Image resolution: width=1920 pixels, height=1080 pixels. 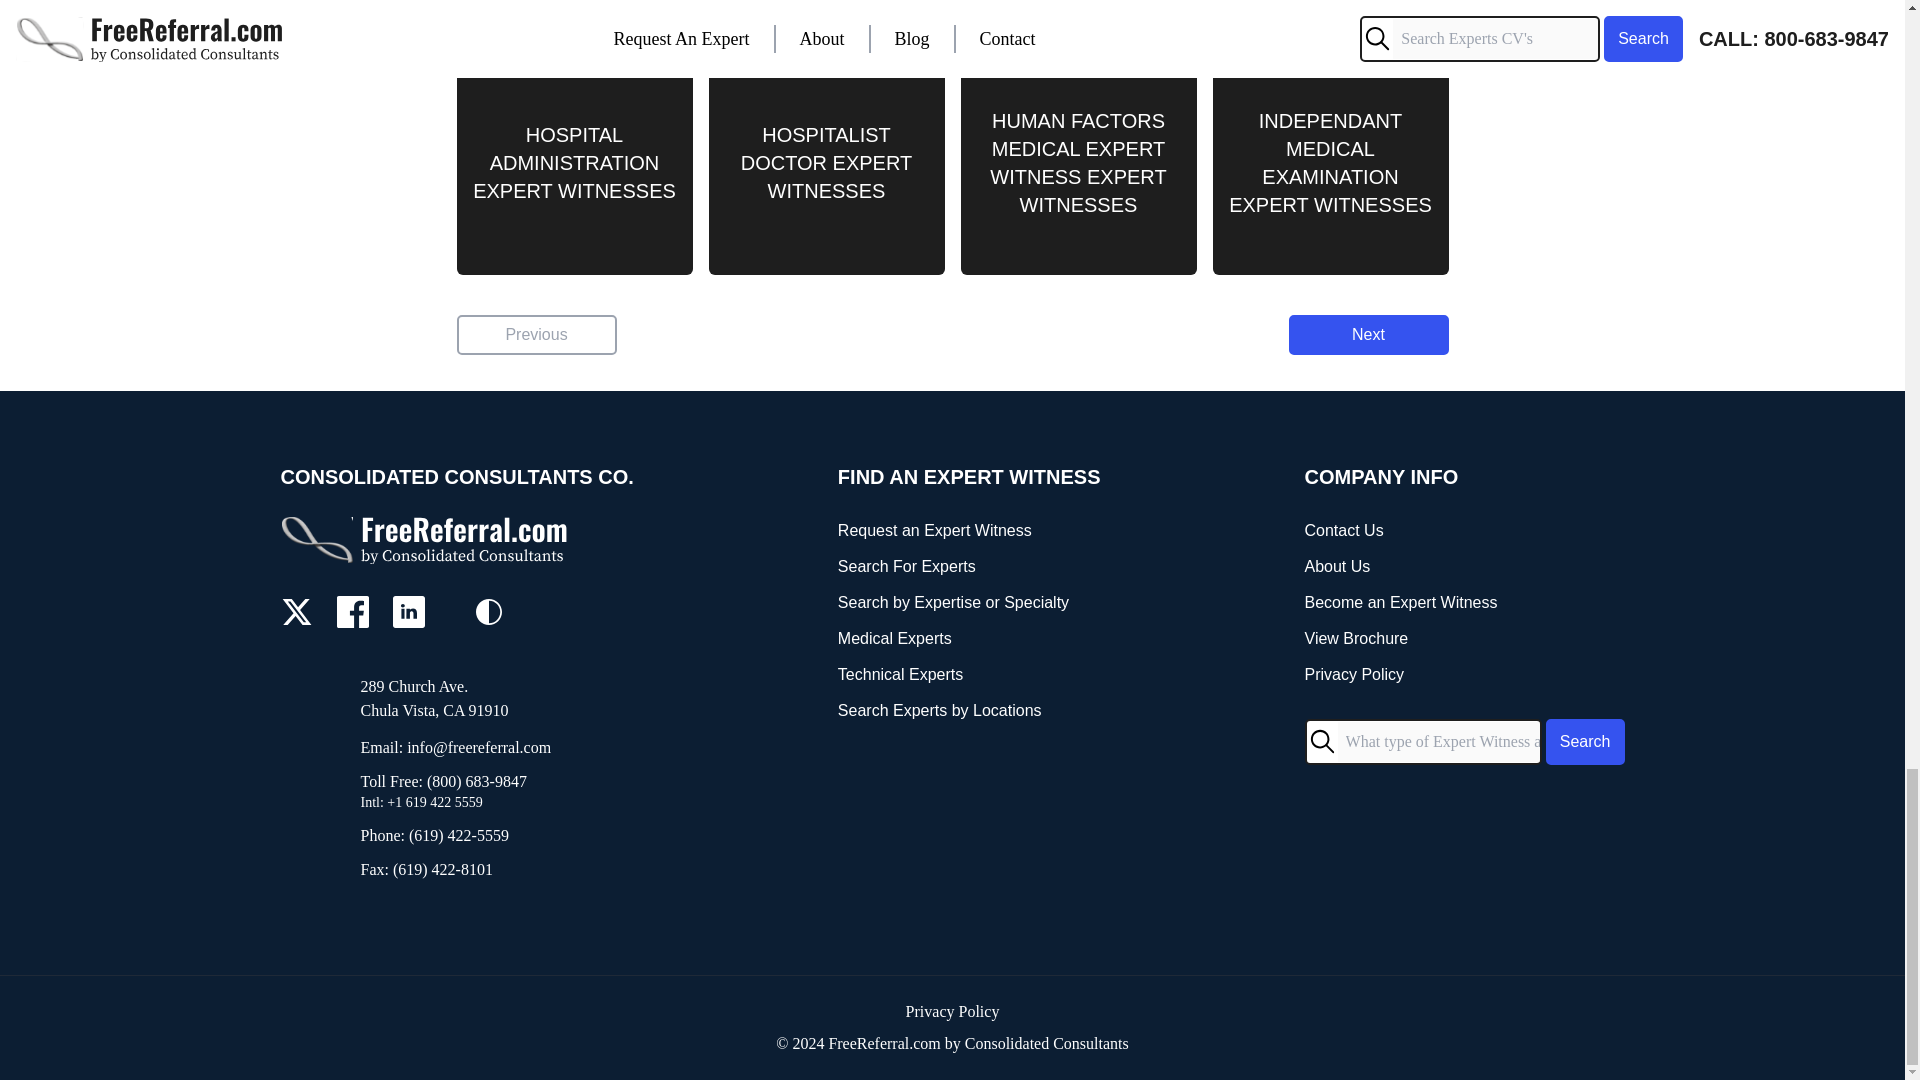 What do you see at coordinates (496, 870) in the screenshot?
I see `This is our fax number` at bounding box center [496, 870].